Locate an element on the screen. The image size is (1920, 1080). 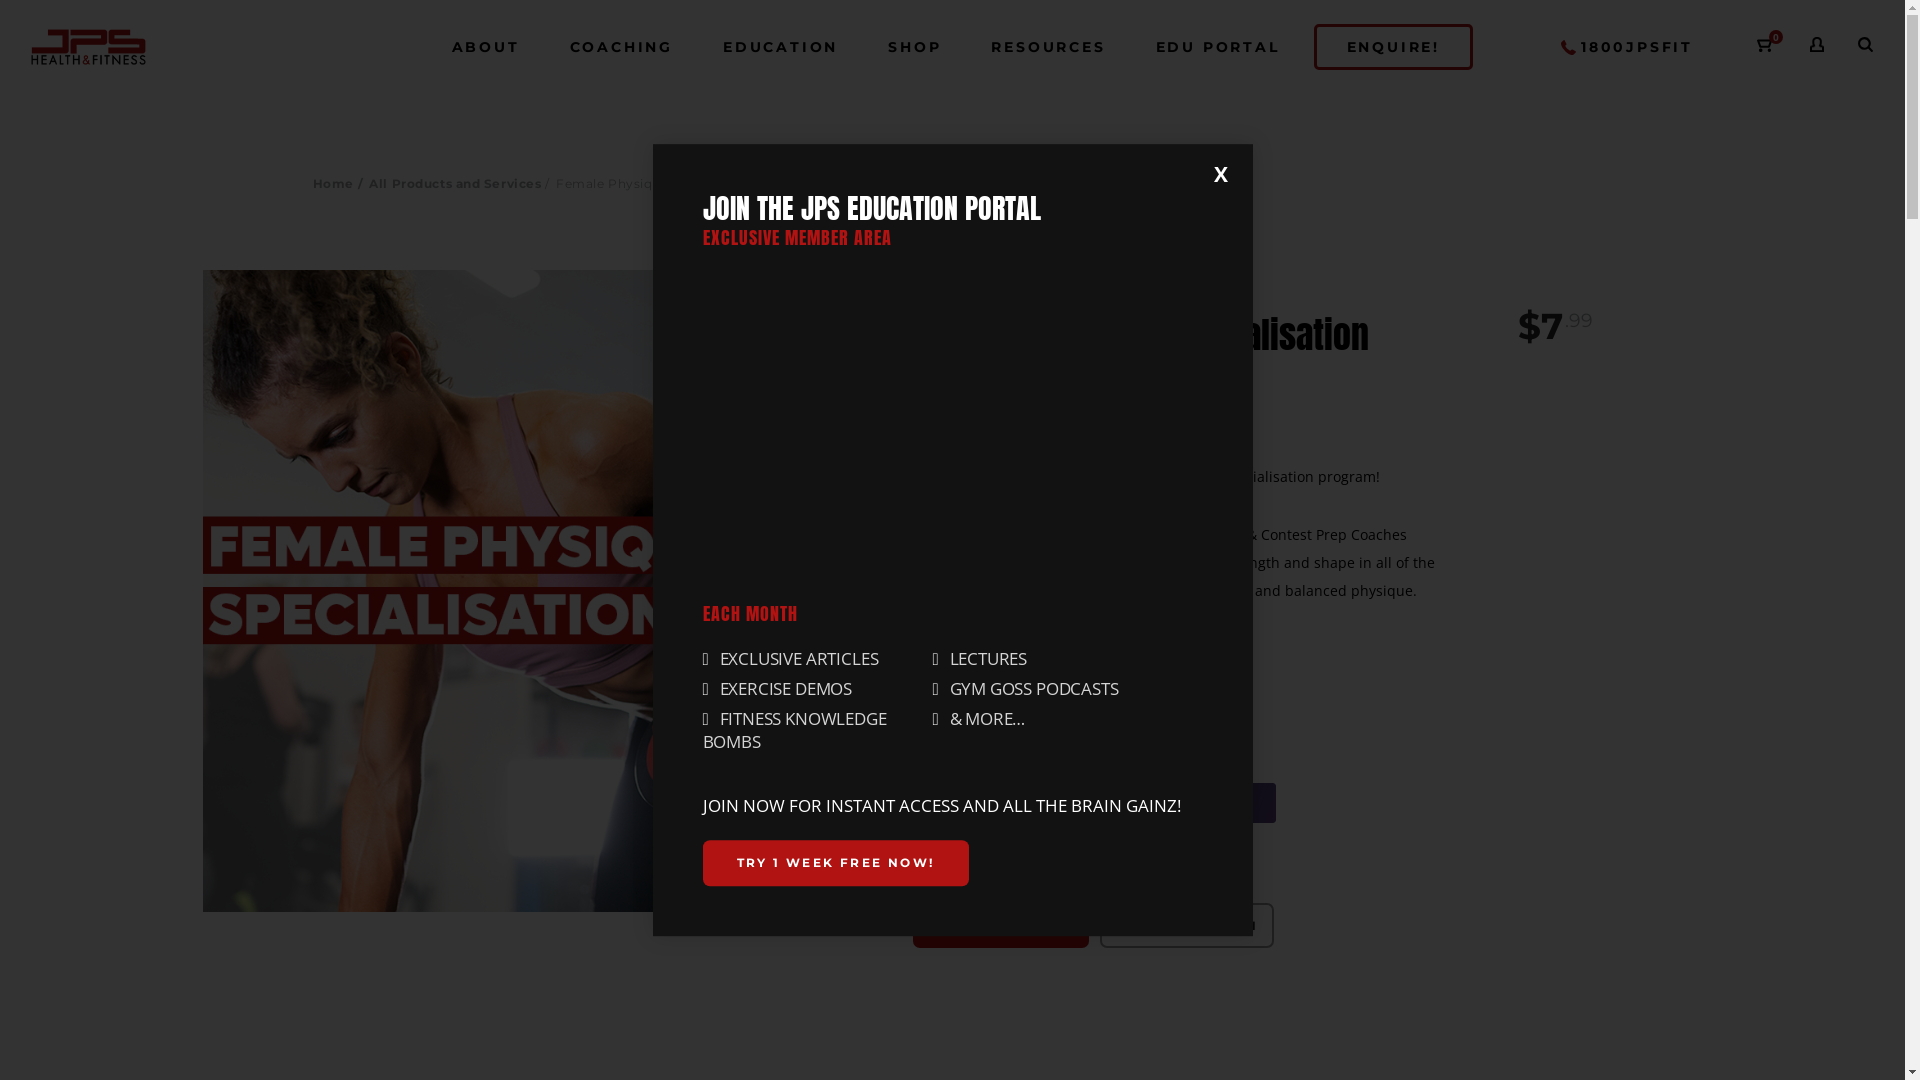
EDUCATION is located at coordinates (780, 47).